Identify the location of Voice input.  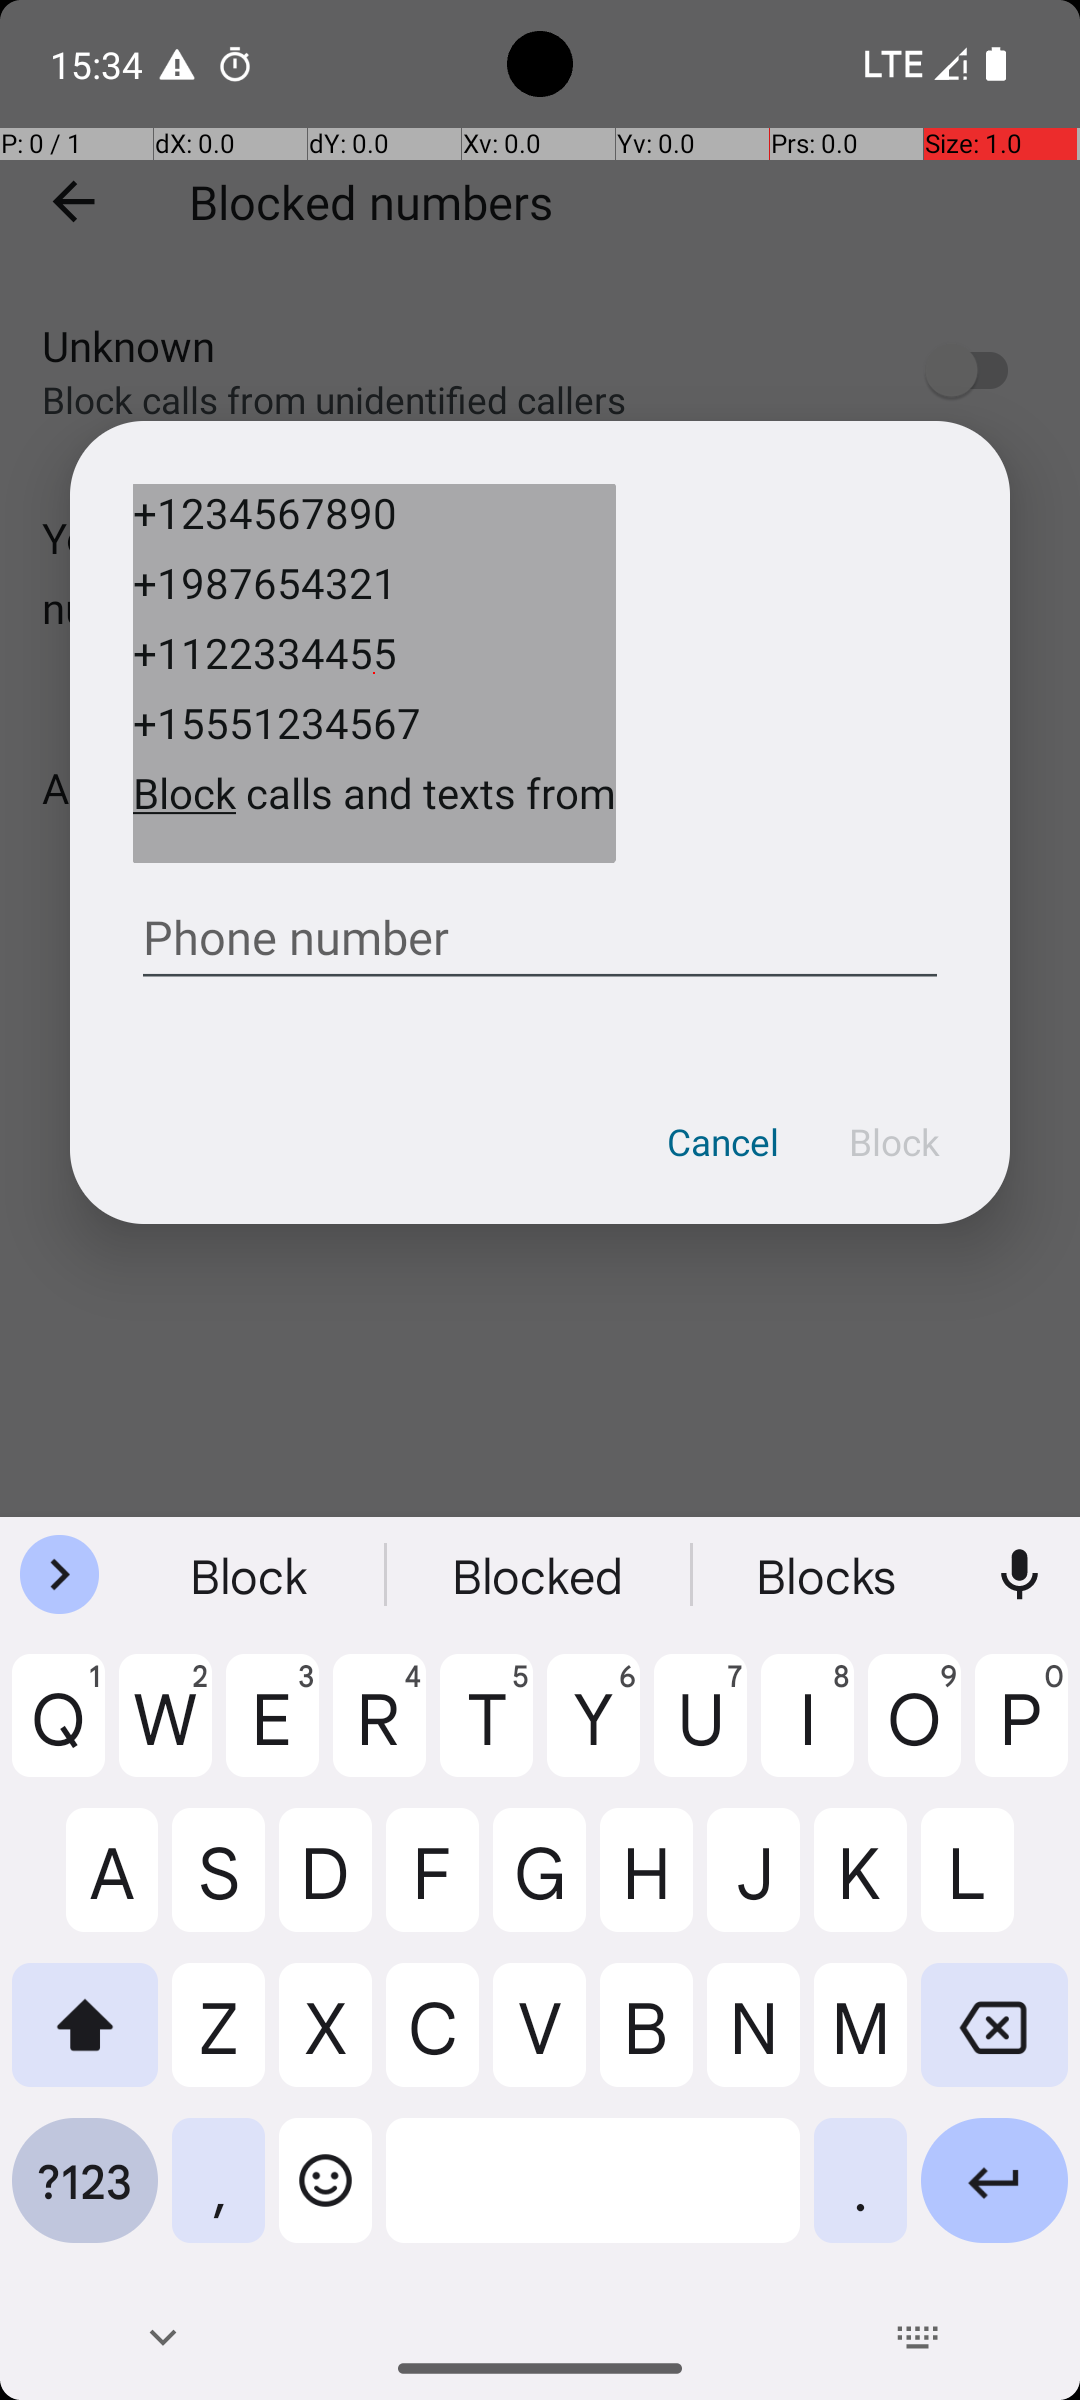
(1020, 1575).